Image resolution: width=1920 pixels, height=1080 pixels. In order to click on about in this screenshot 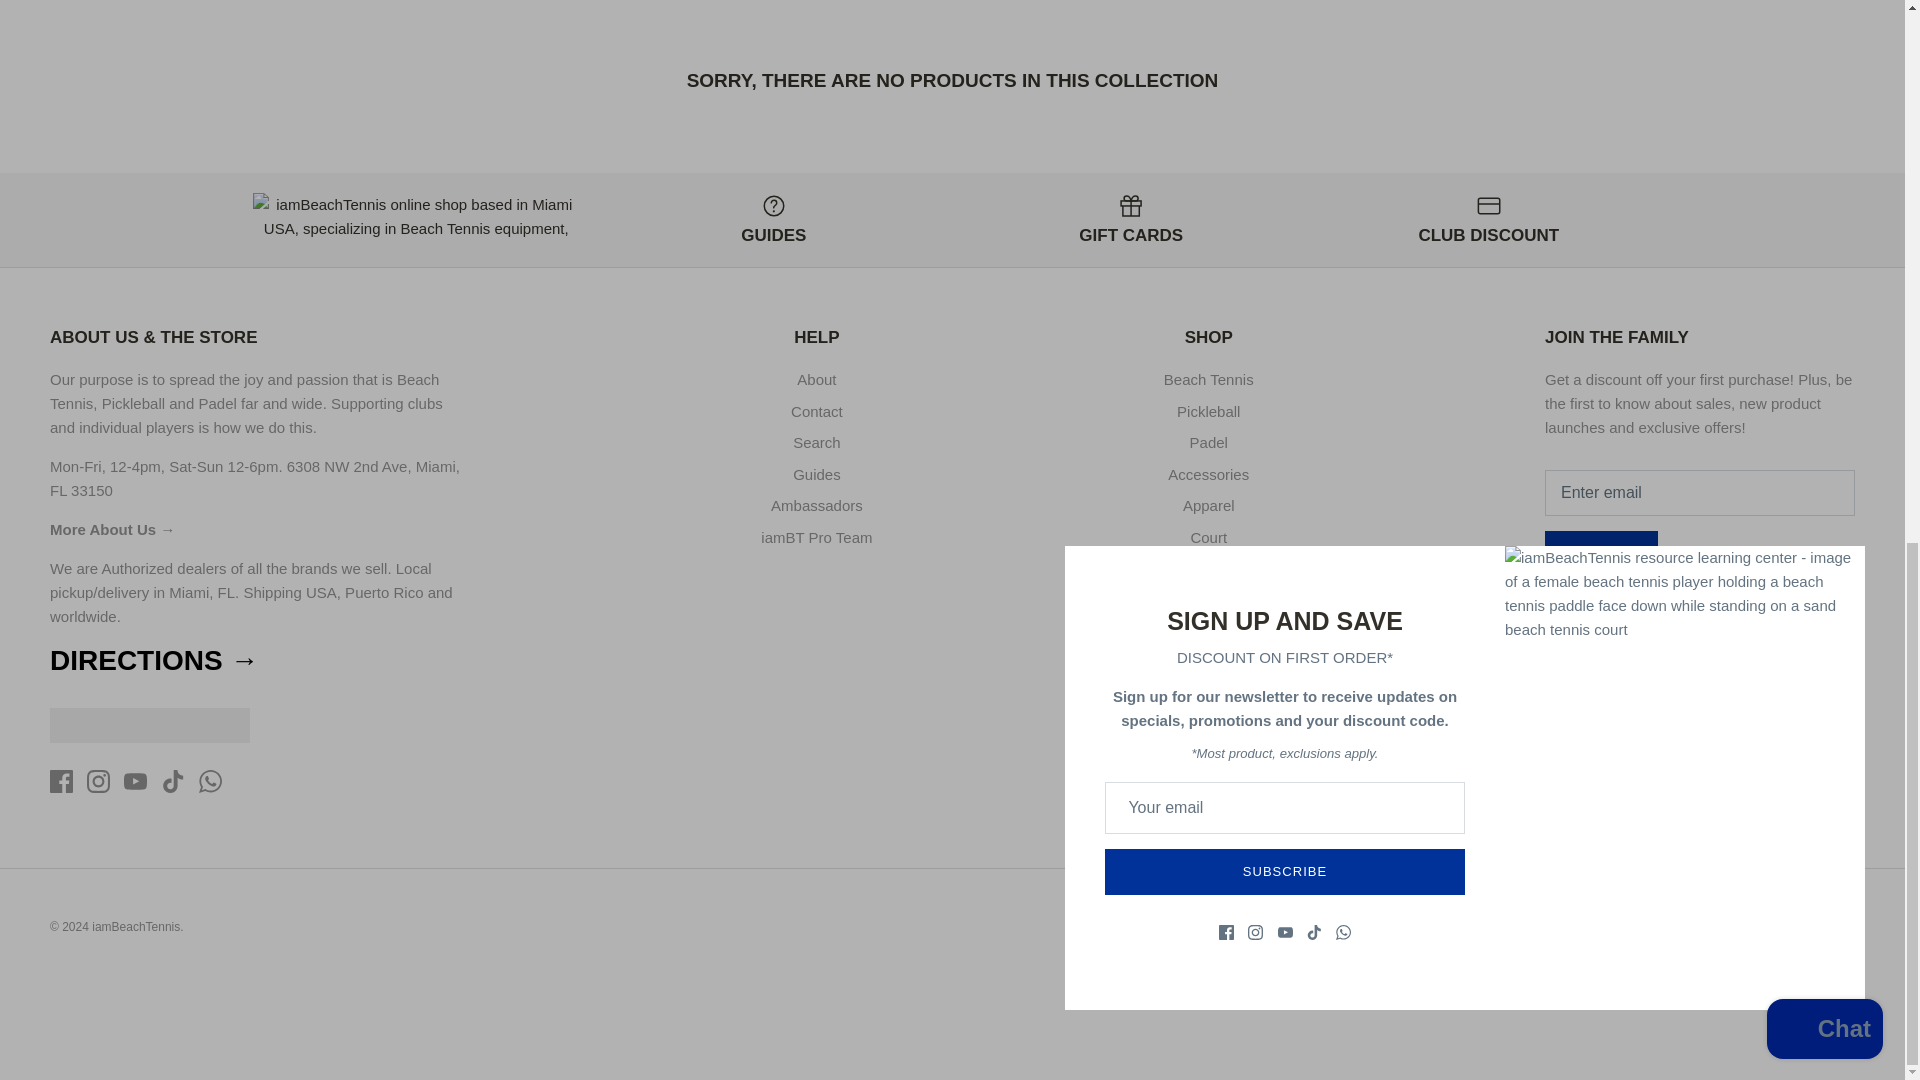, I will do `click(104, 528)`.